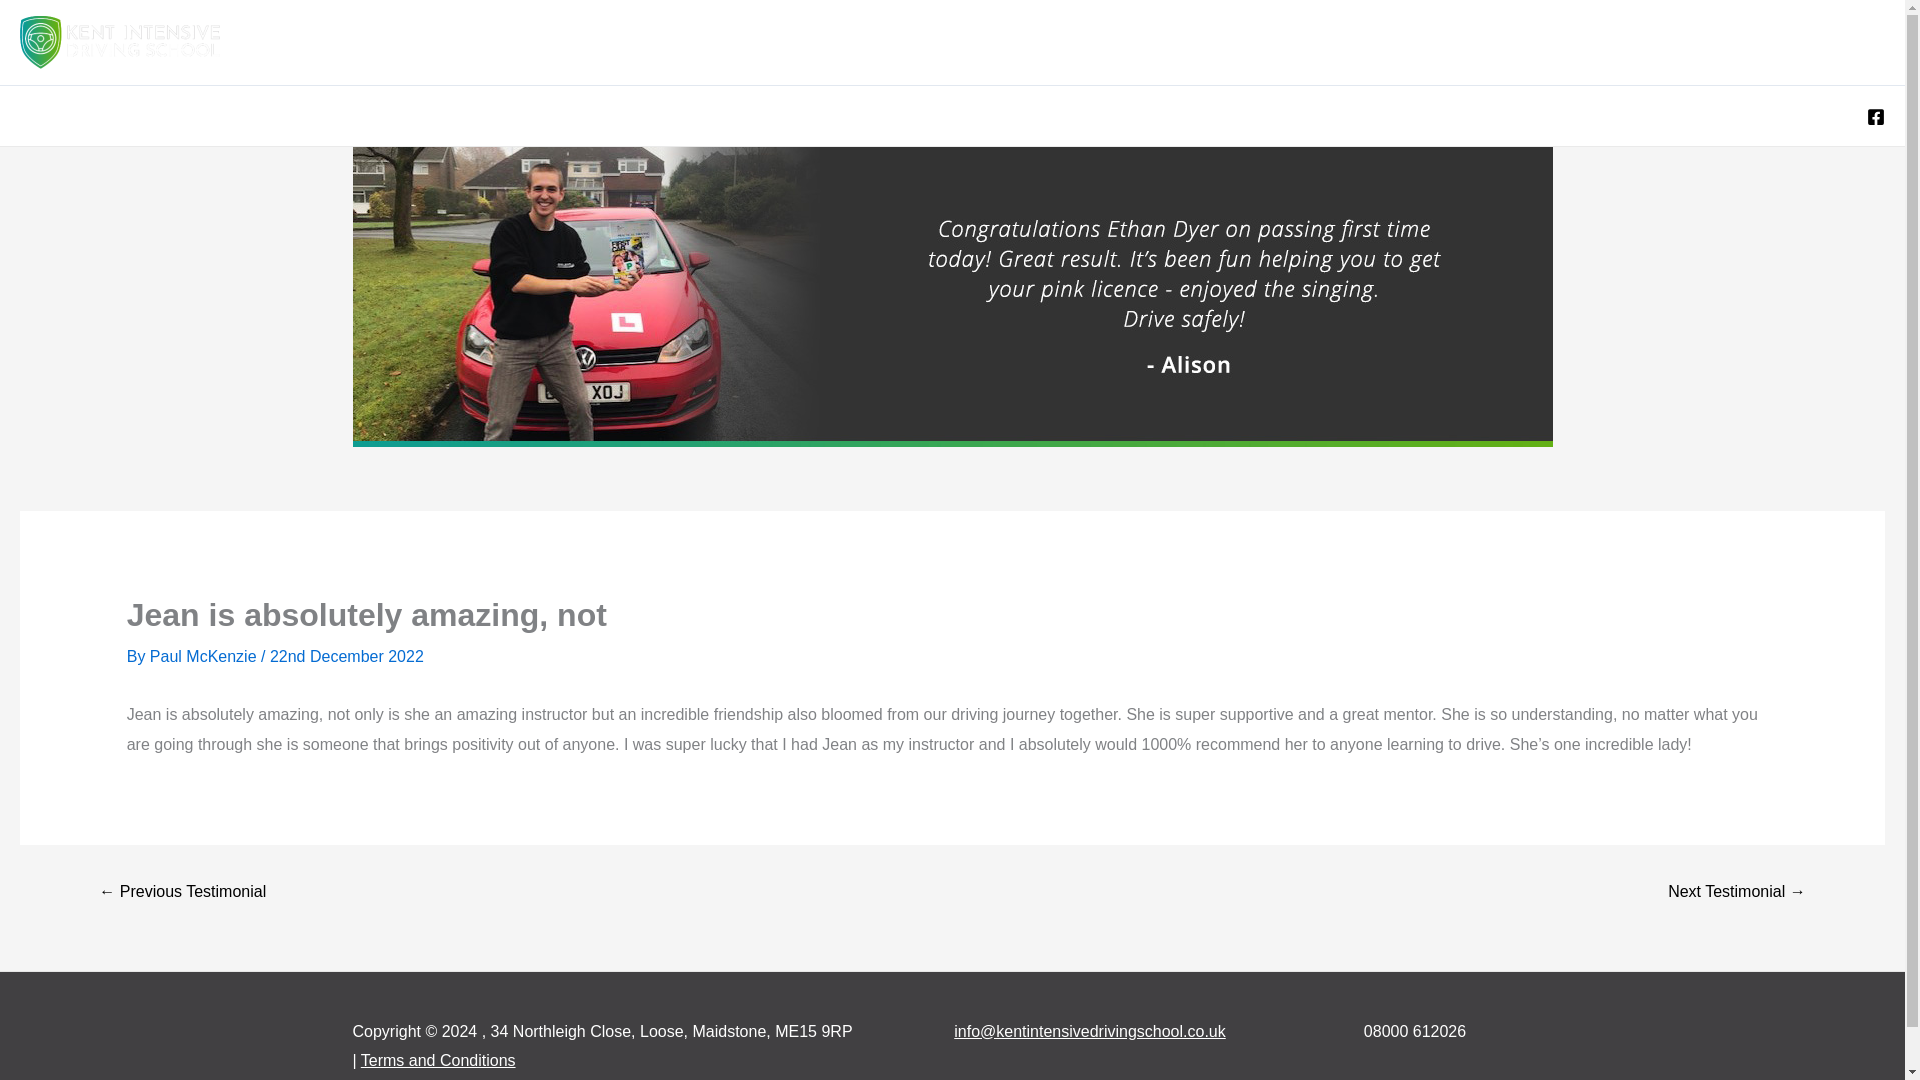  I want to click on Contact Us, so click(1830, 42).